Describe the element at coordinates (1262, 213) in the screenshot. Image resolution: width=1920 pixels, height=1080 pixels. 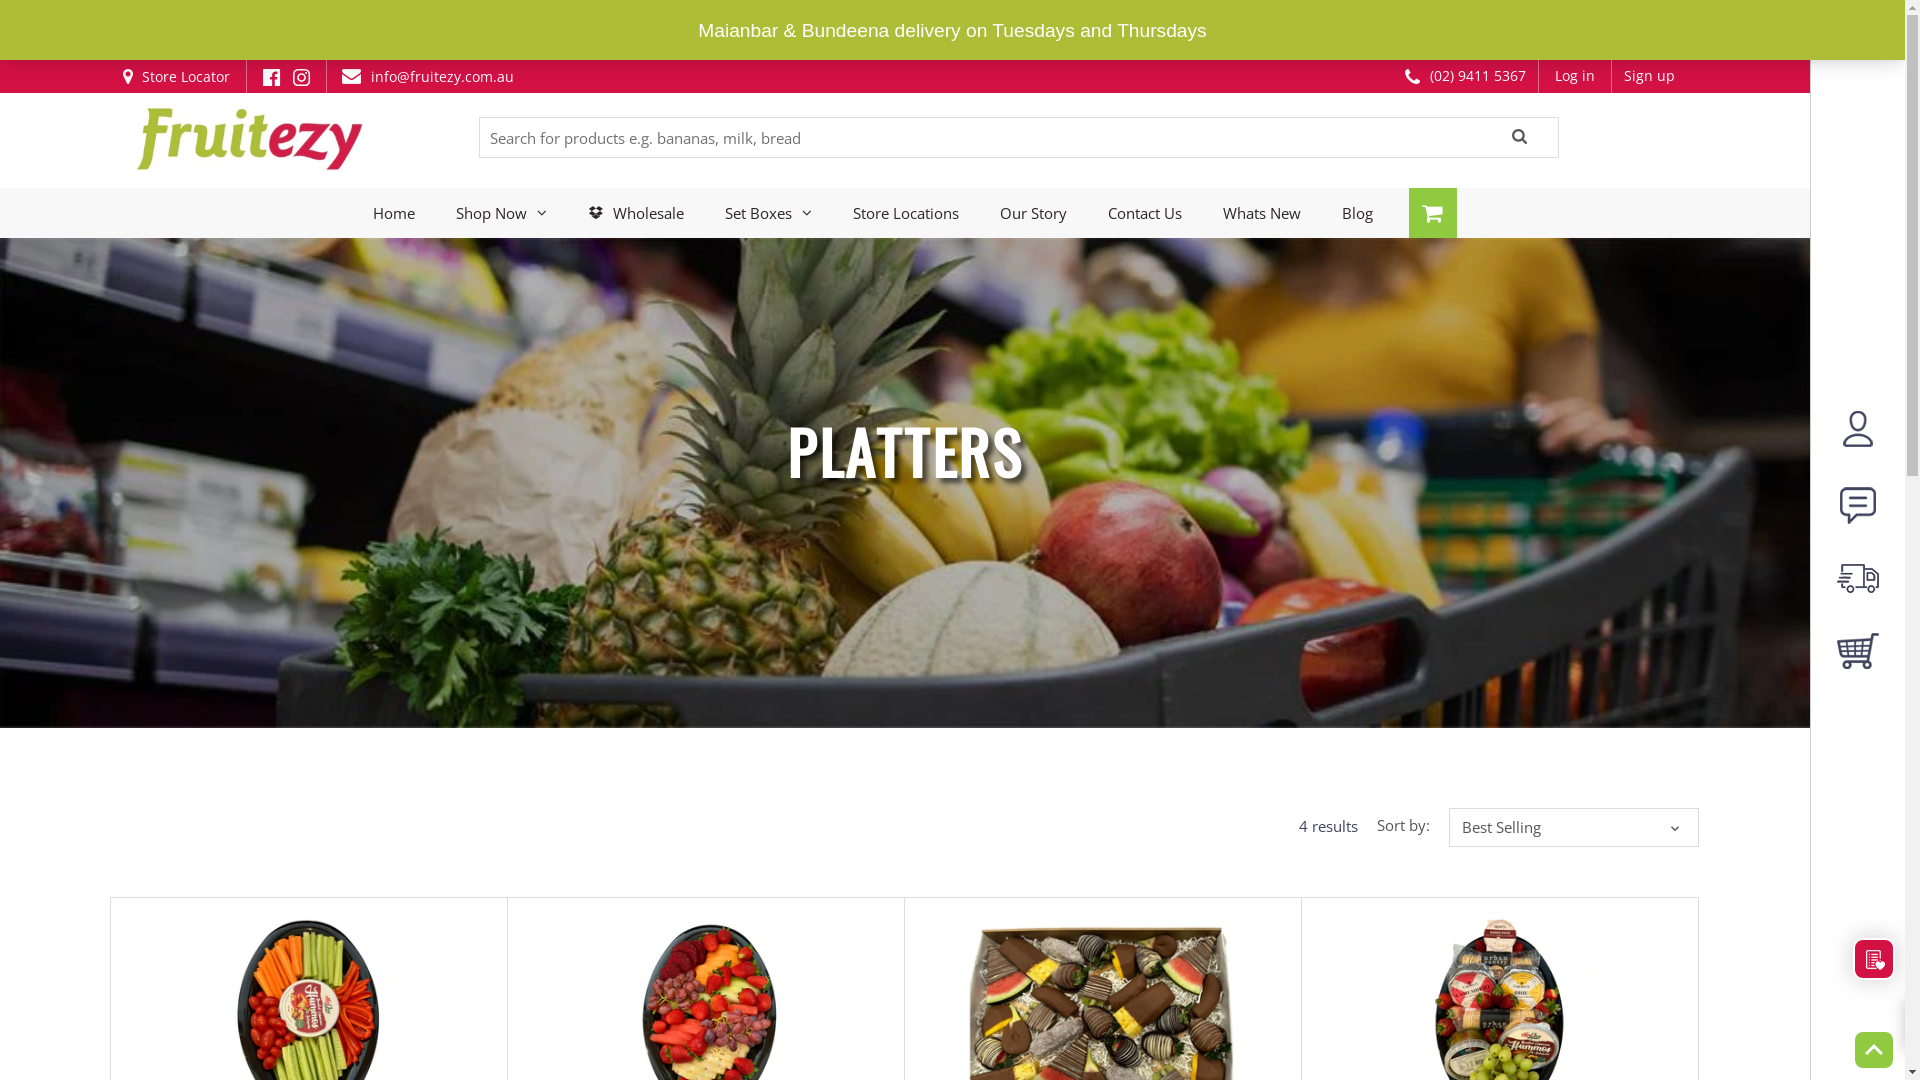
I see `Whats New` at that location.